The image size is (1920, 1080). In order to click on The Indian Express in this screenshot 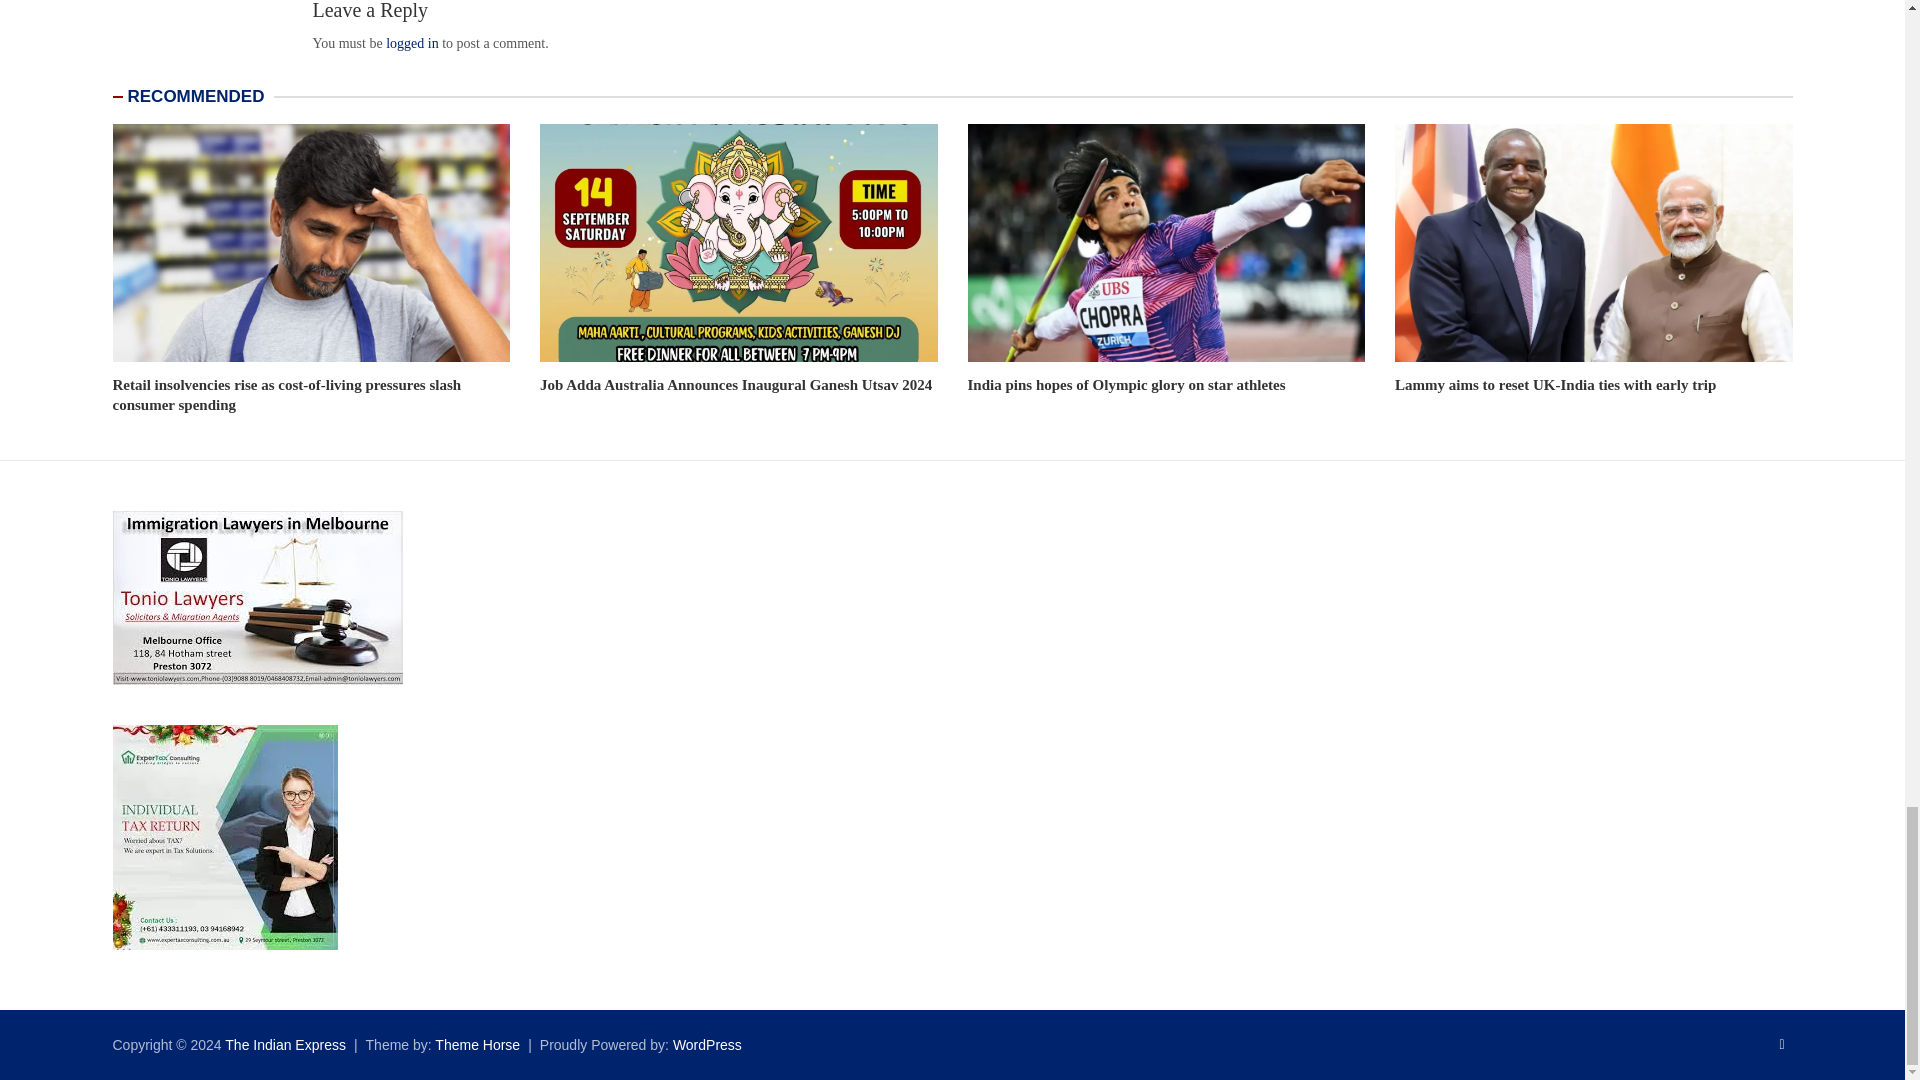, I will do `click(284, 1044)`.